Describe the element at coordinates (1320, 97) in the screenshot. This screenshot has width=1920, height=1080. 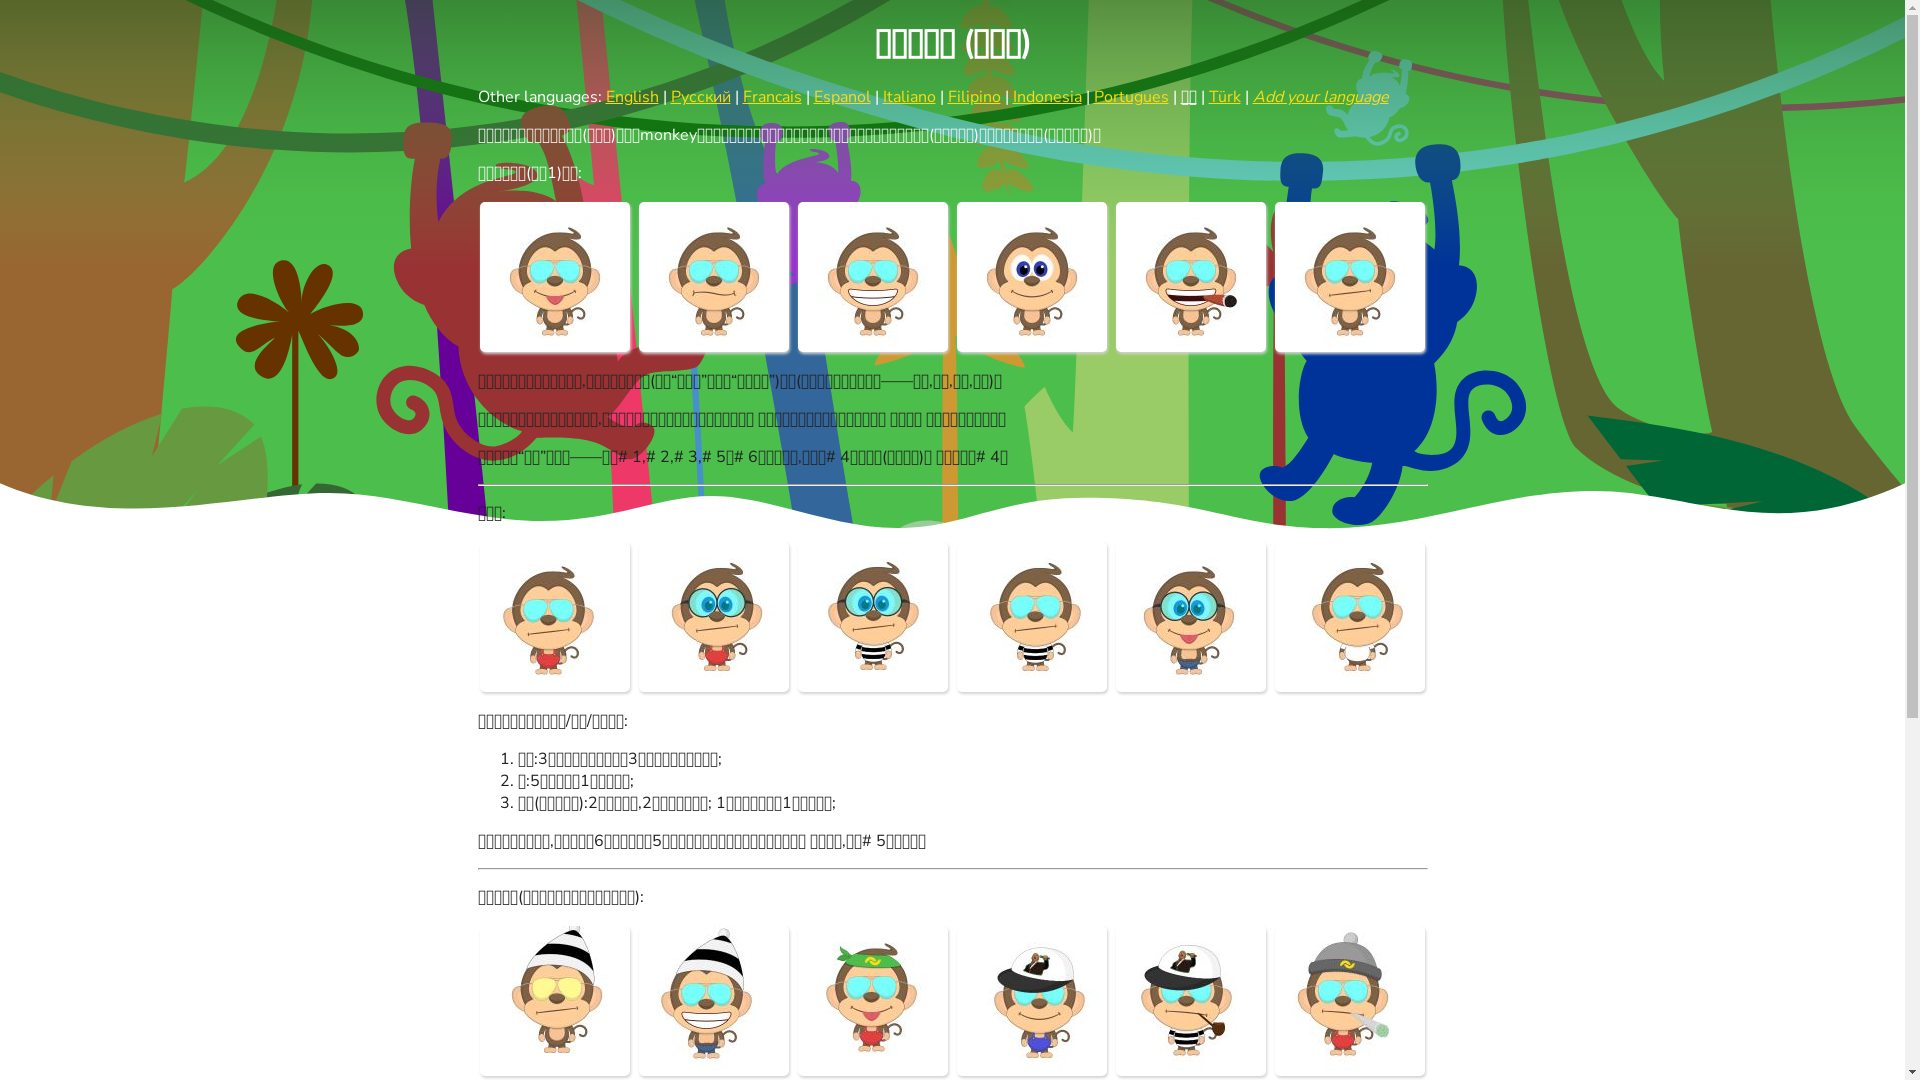
I see `Add your language` at that location.